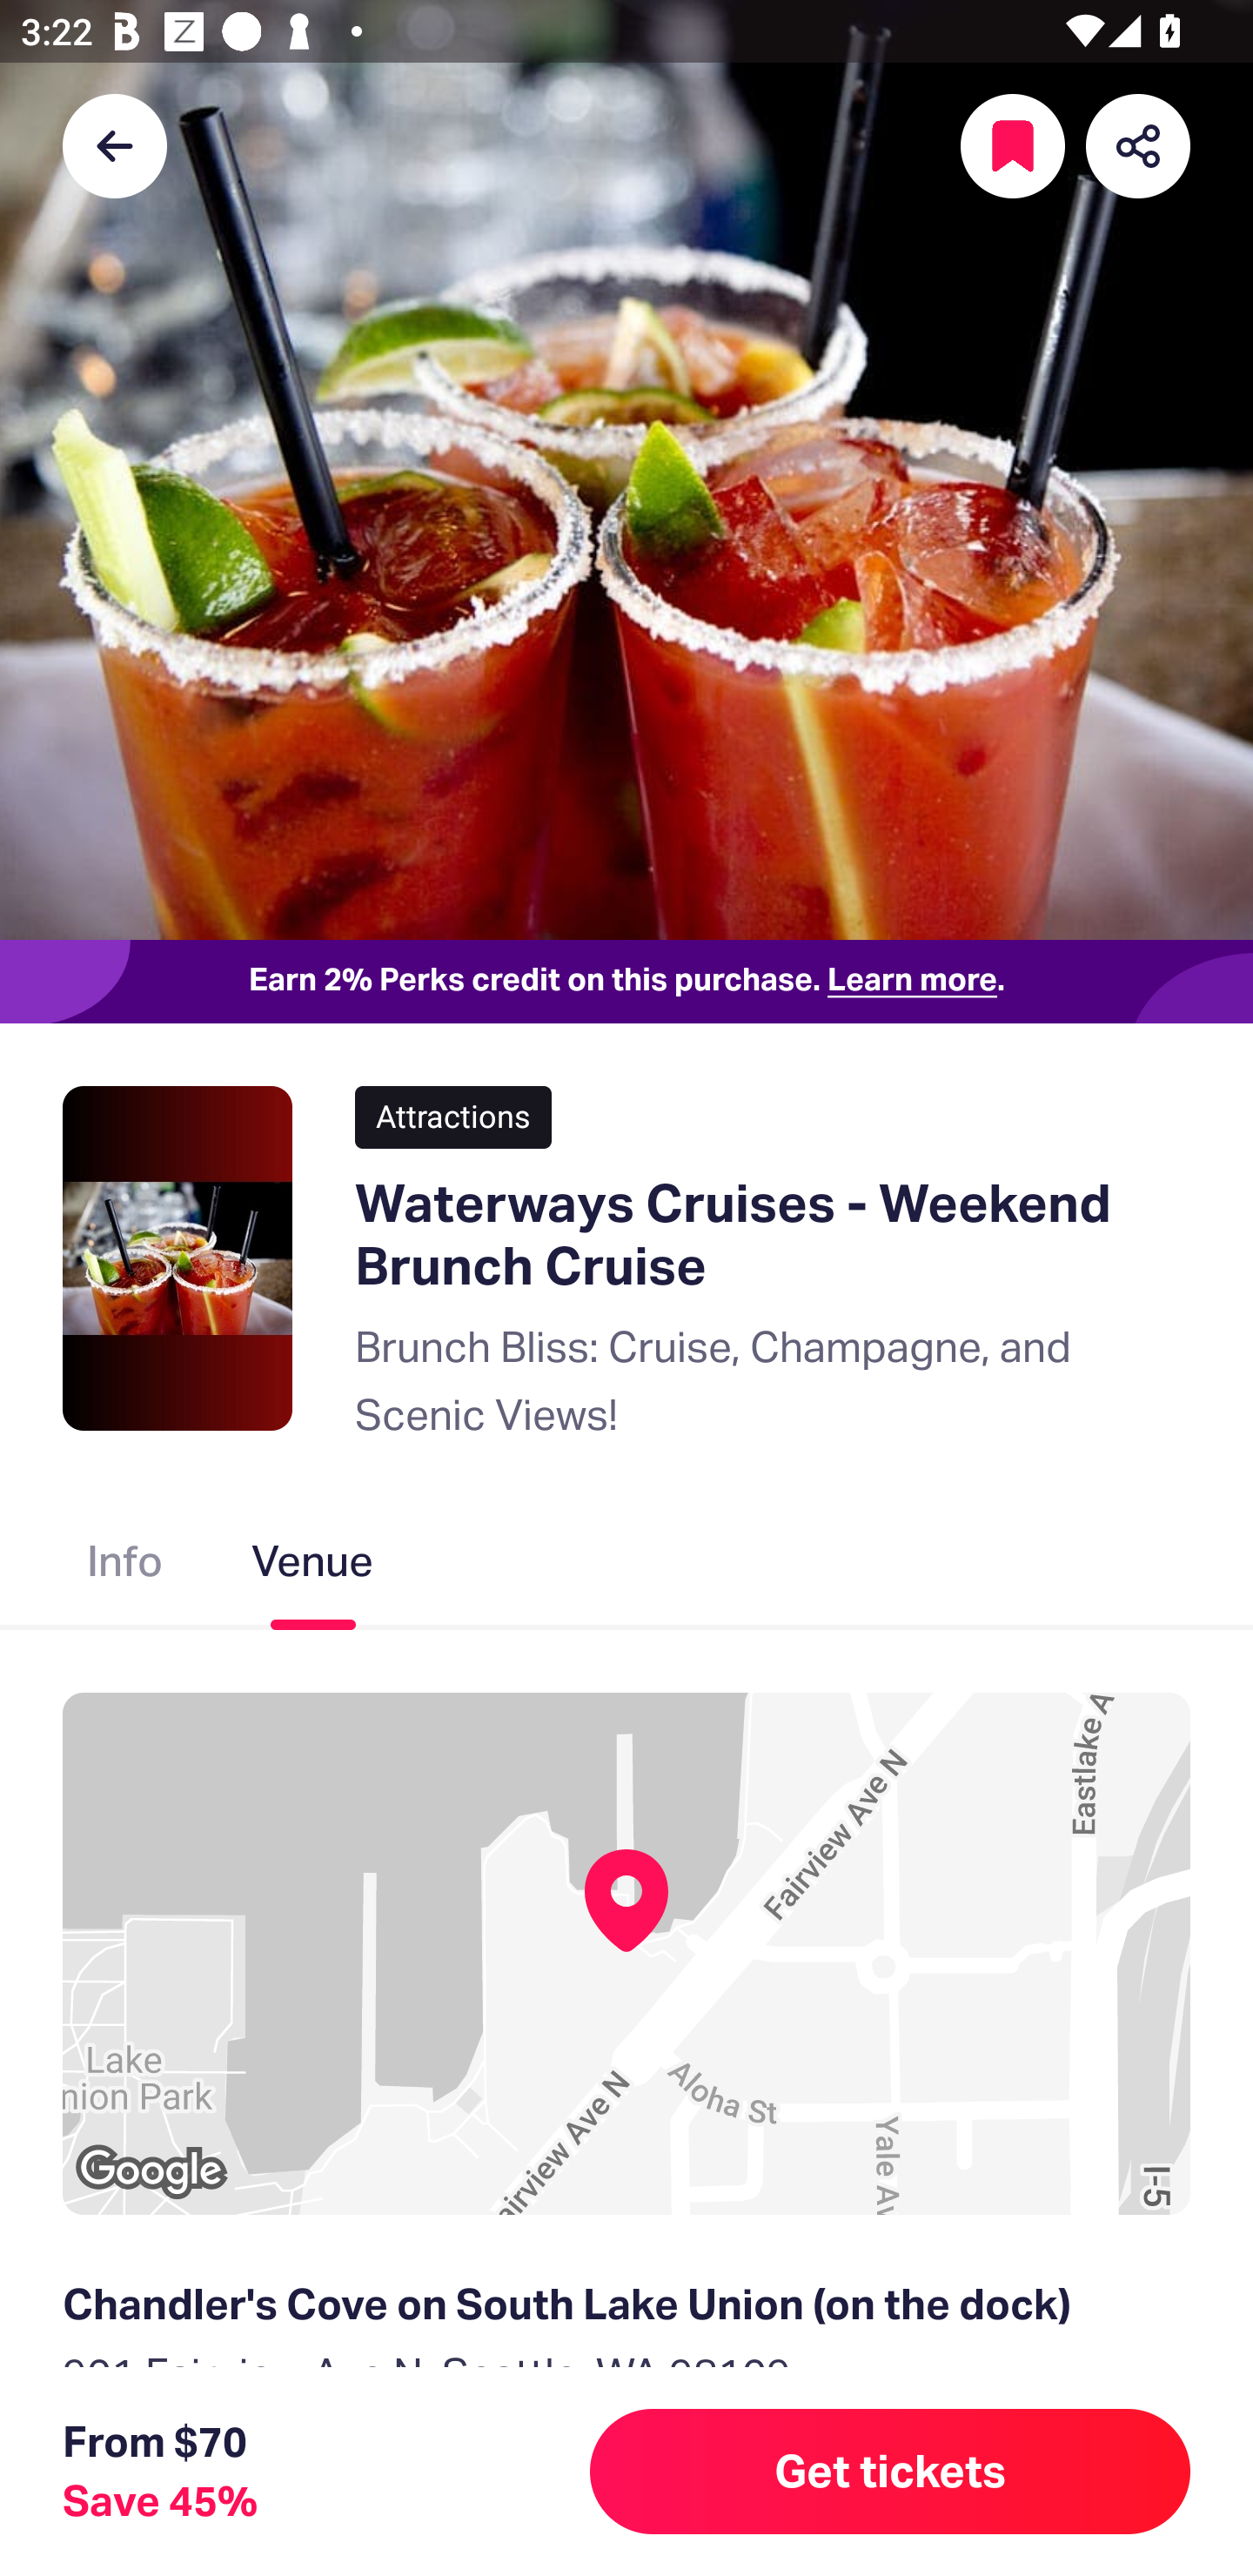 This screenshot has height=2576, width=1253. I want to click on Get tickets, so click(890, 2472).